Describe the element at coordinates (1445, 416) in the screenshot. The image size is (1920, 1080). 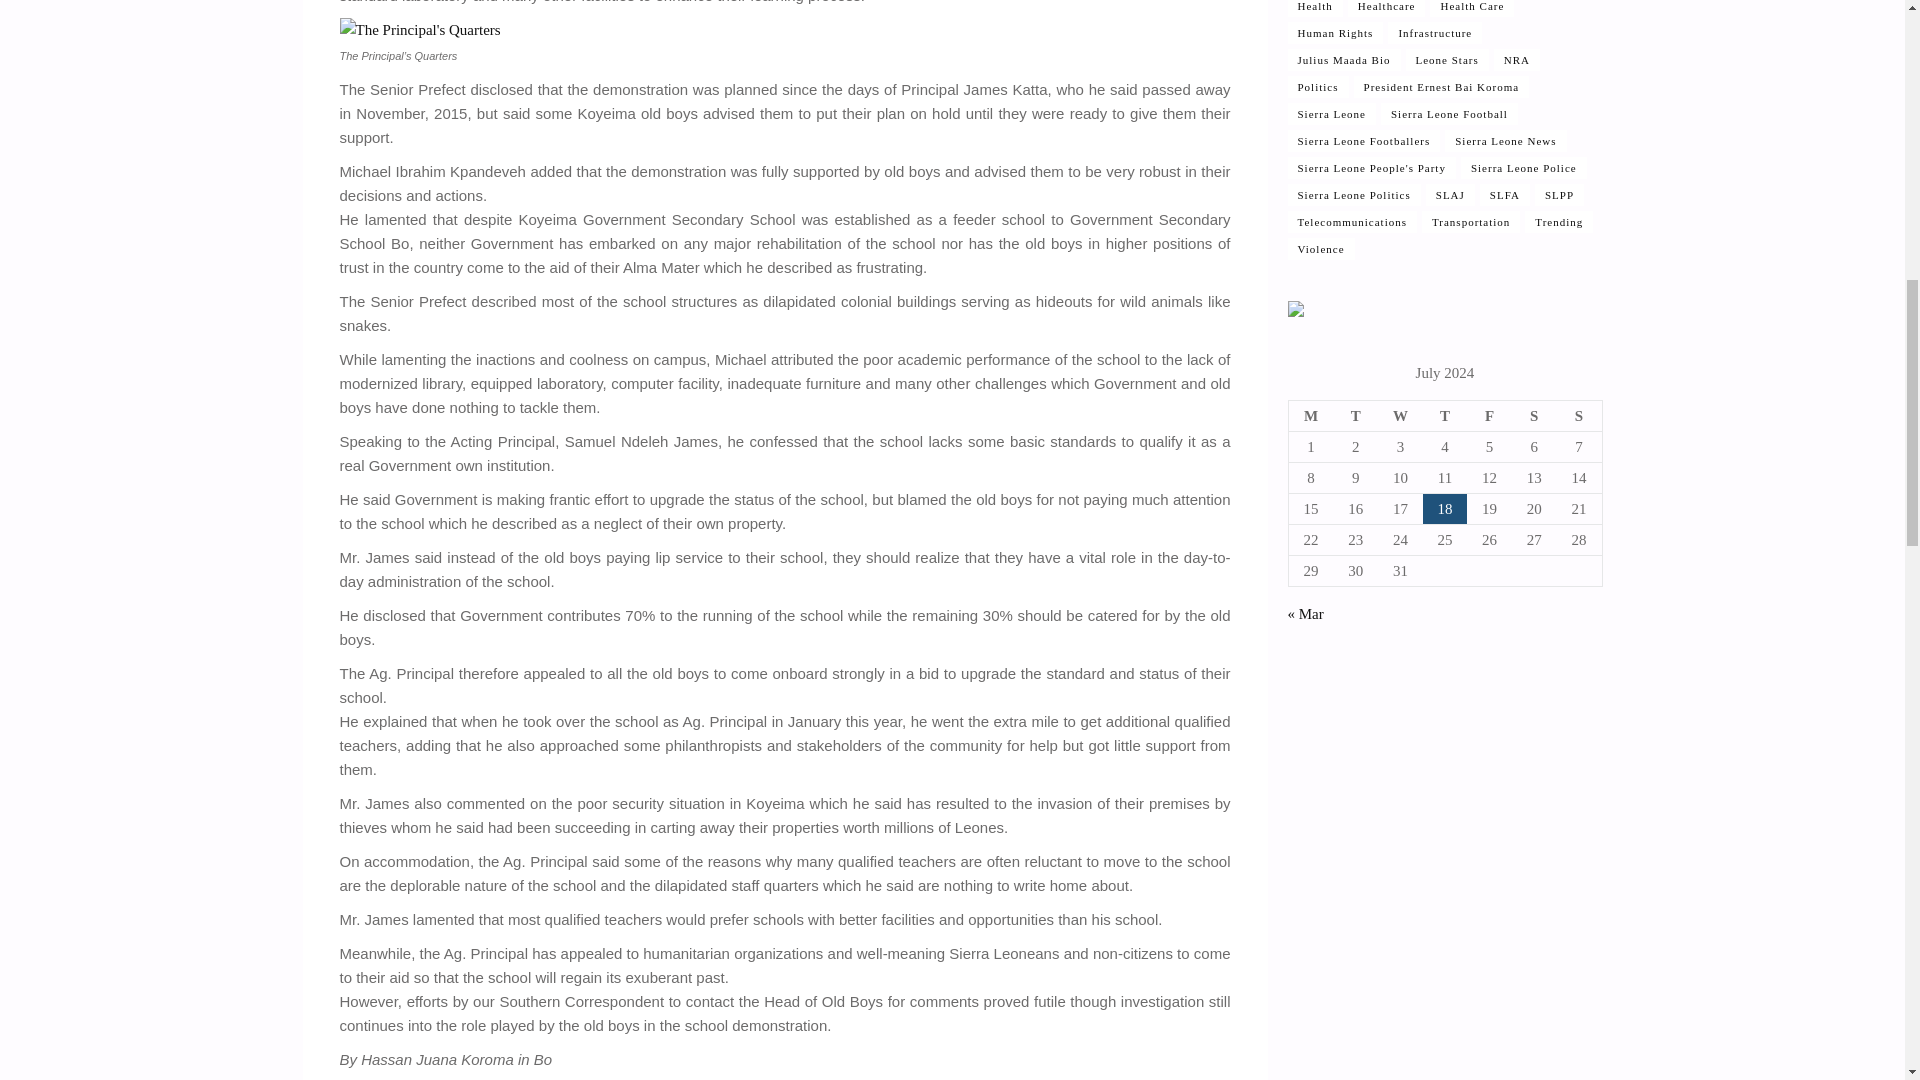
I see `Thursday` at that location.